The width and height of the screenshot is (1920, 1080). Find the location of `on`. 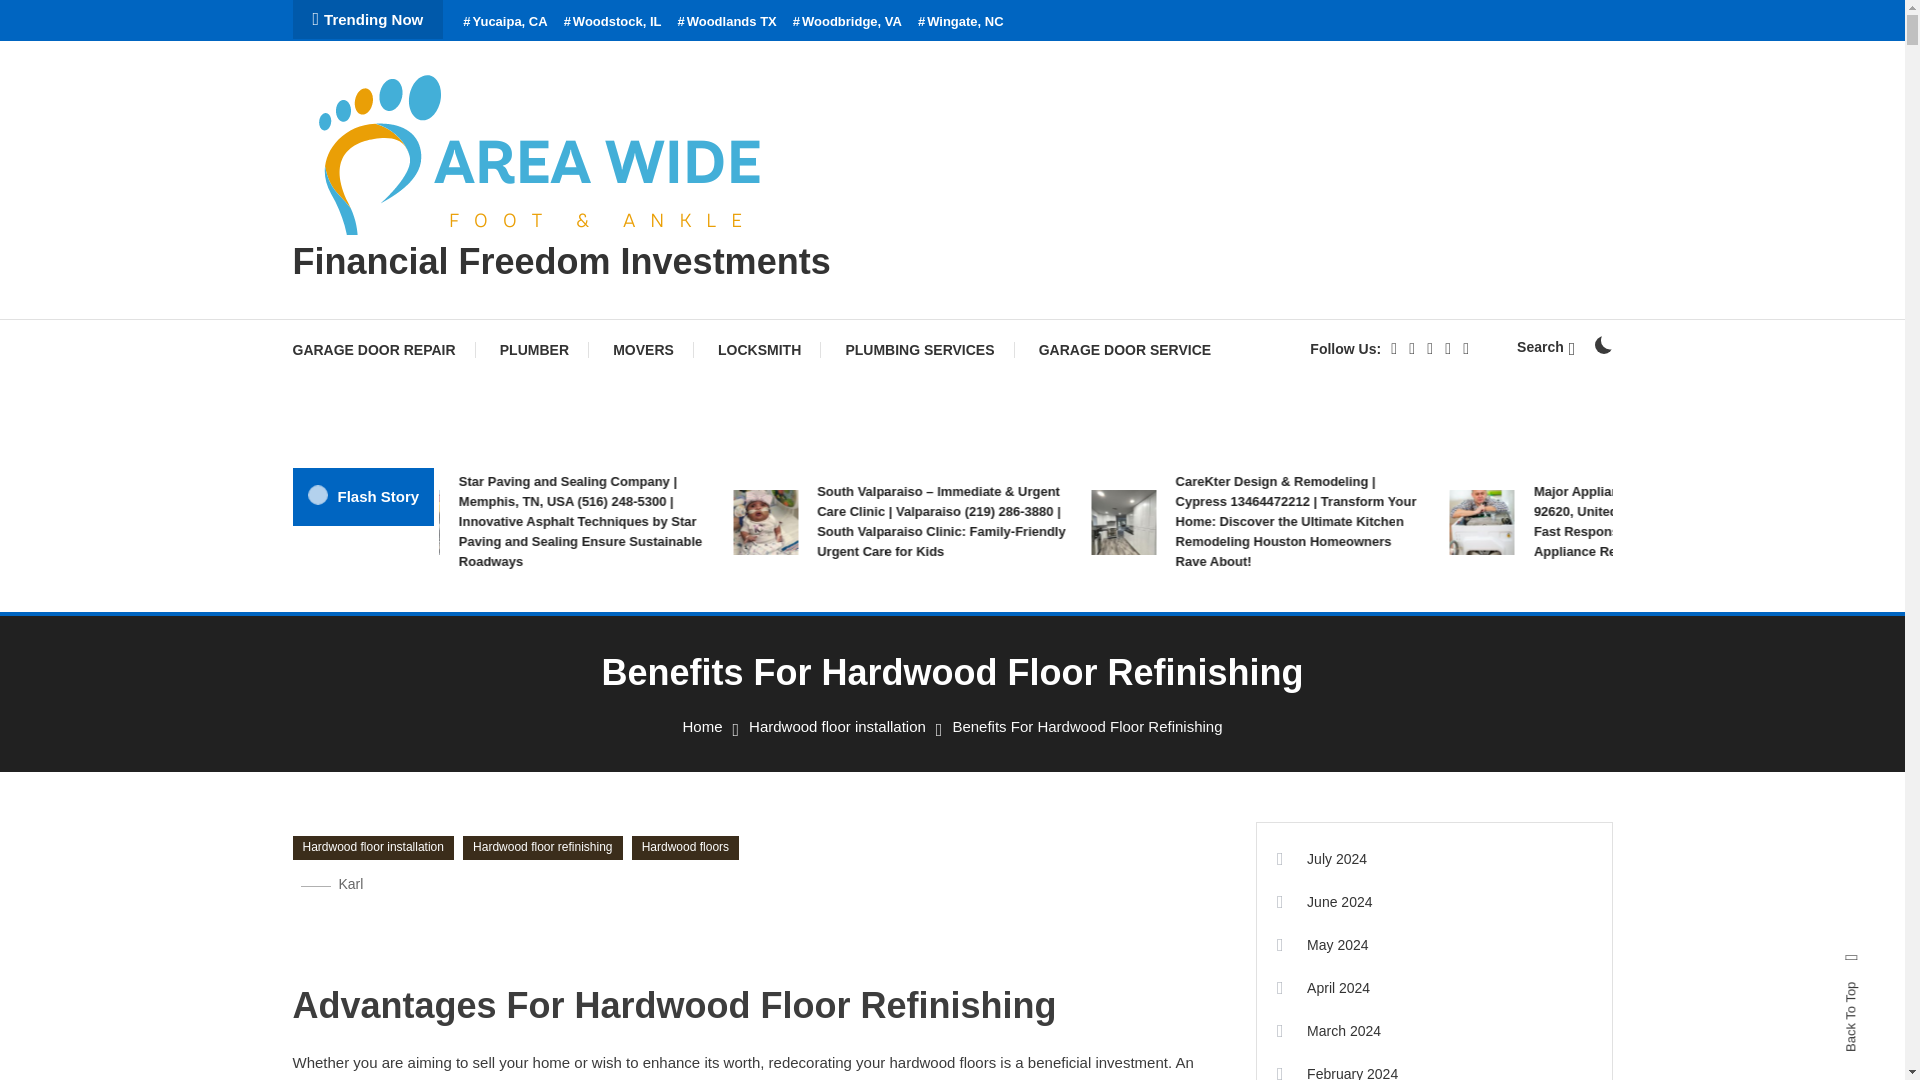

on is located at coordinates (1602, 344).